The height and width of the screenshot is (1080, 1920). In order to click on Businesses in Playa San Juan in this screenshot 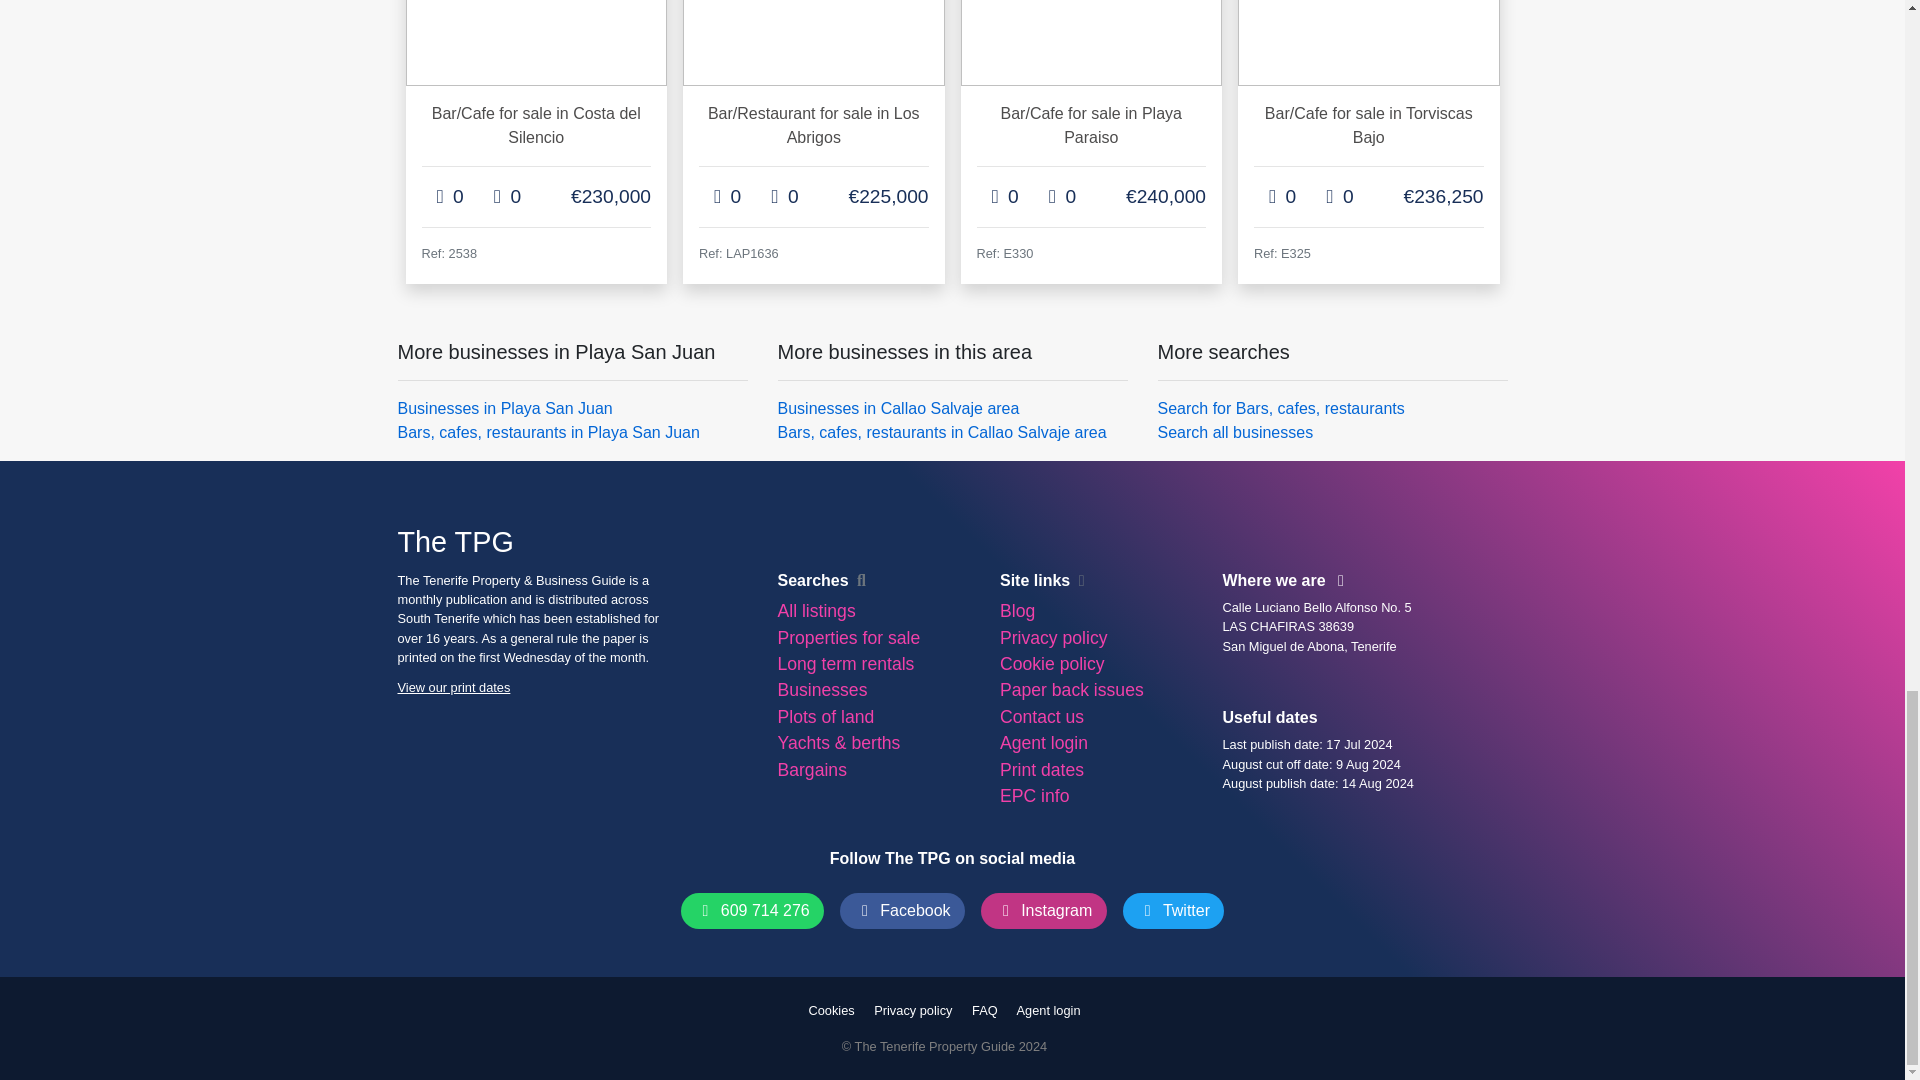, I will do `click(504, 406)`.